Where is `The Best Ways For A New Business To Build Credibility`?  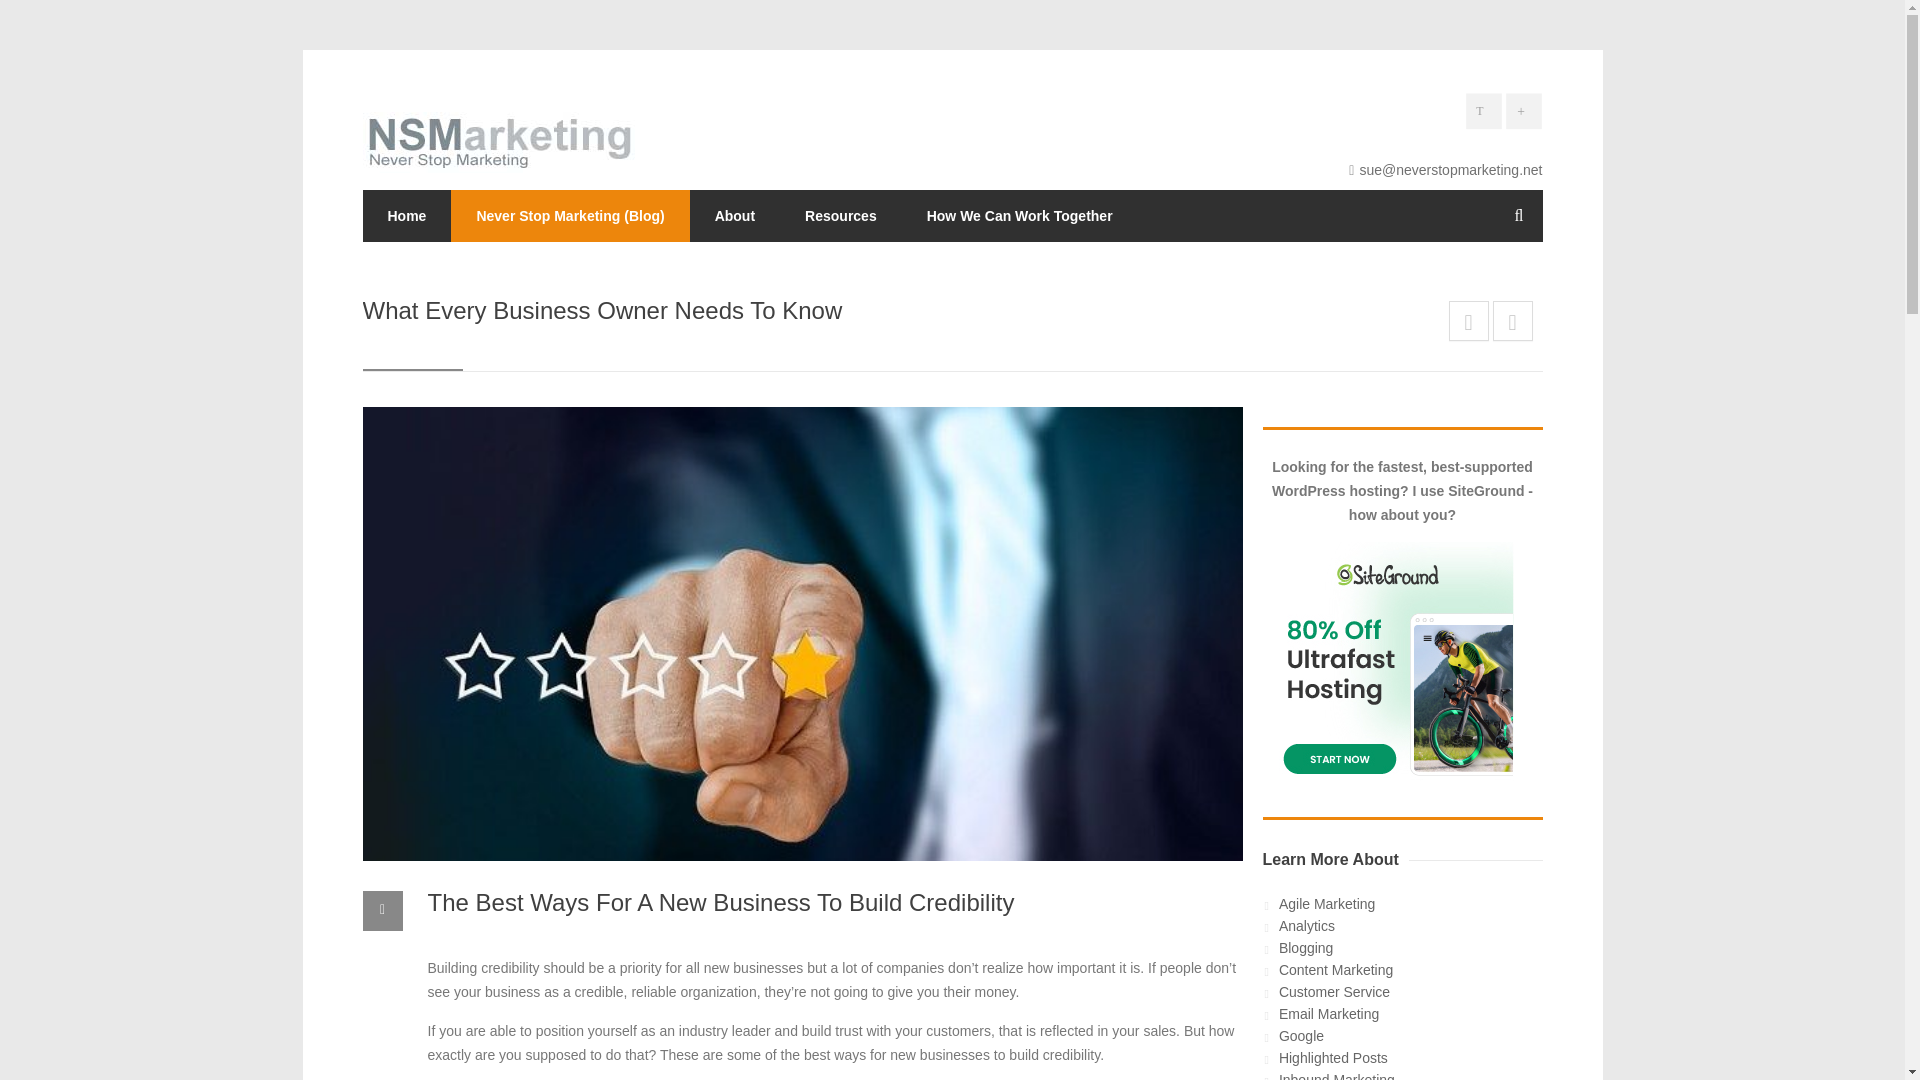
The Best Ways For A New Business To Build Credibility is located at coordinates (722, 902).